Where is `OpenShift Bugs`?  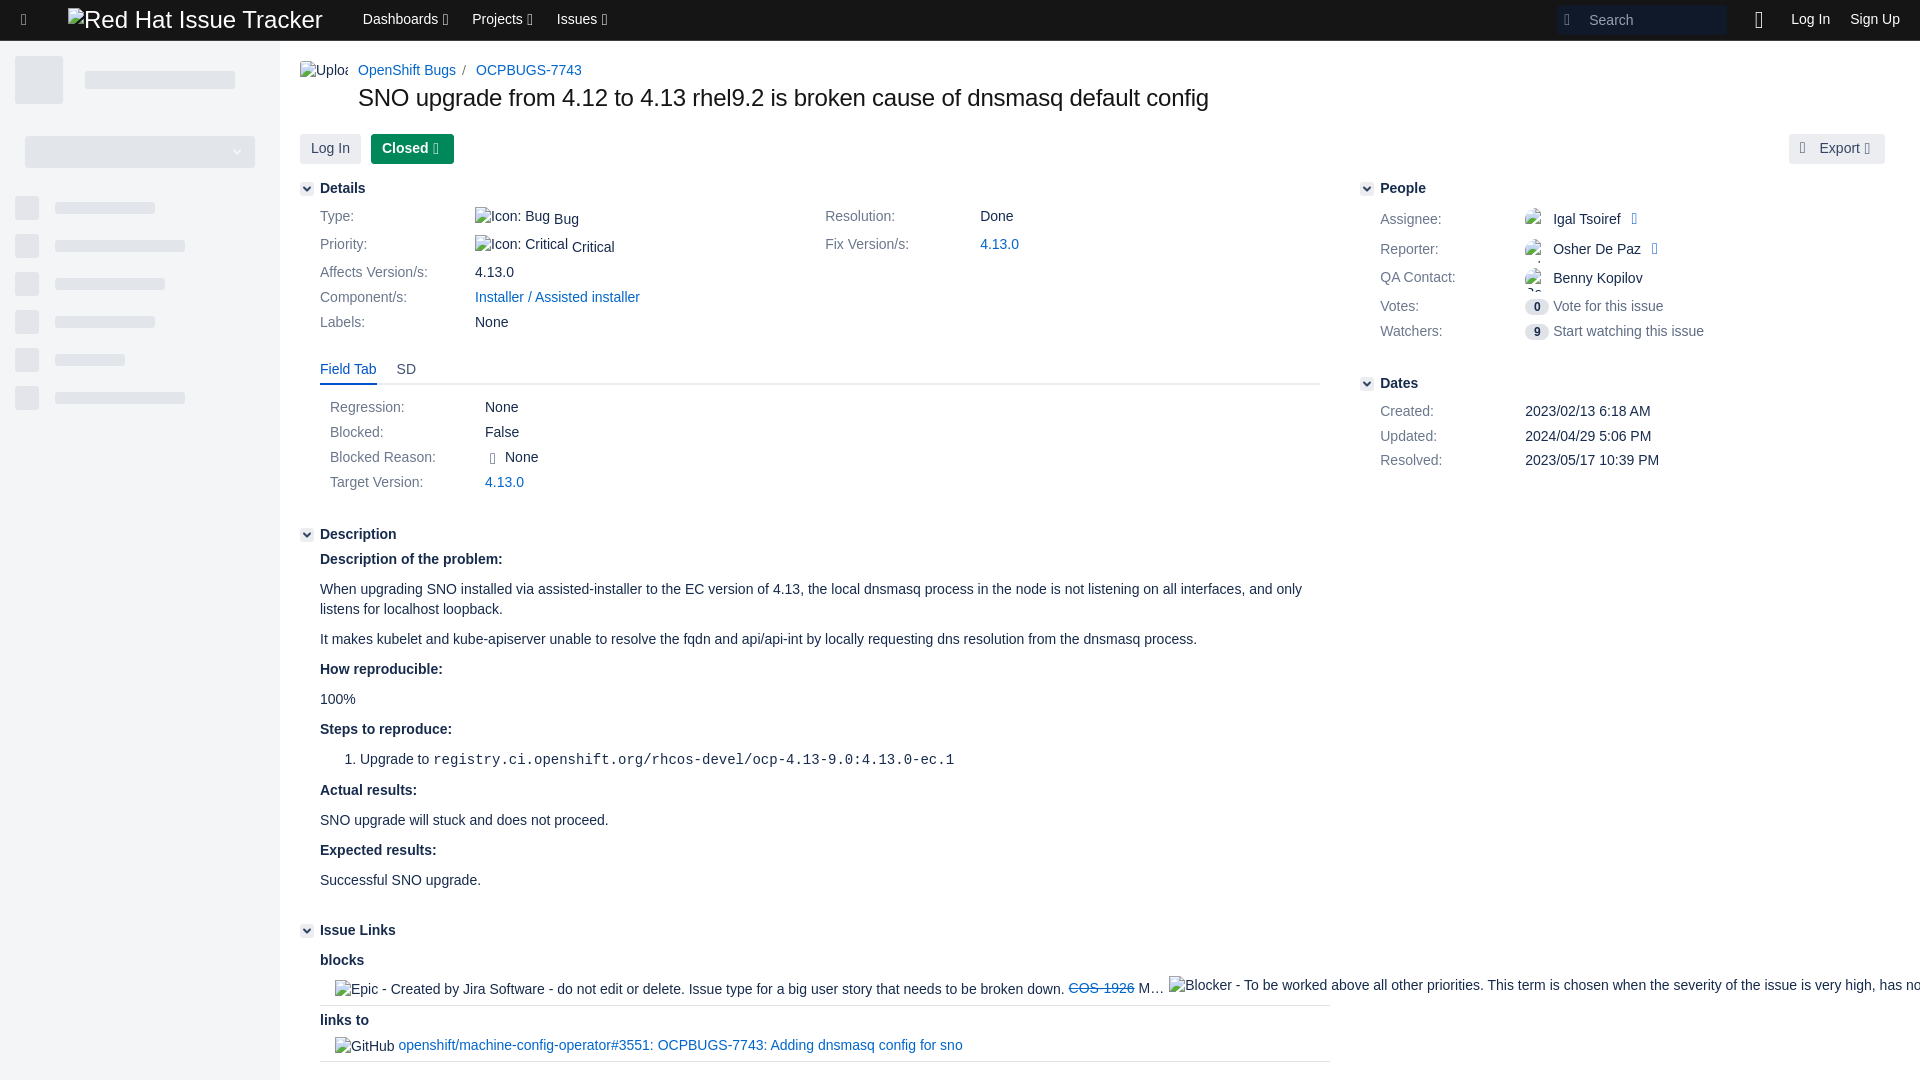 OpenShift Bugs is located at coordinates (406, 69).